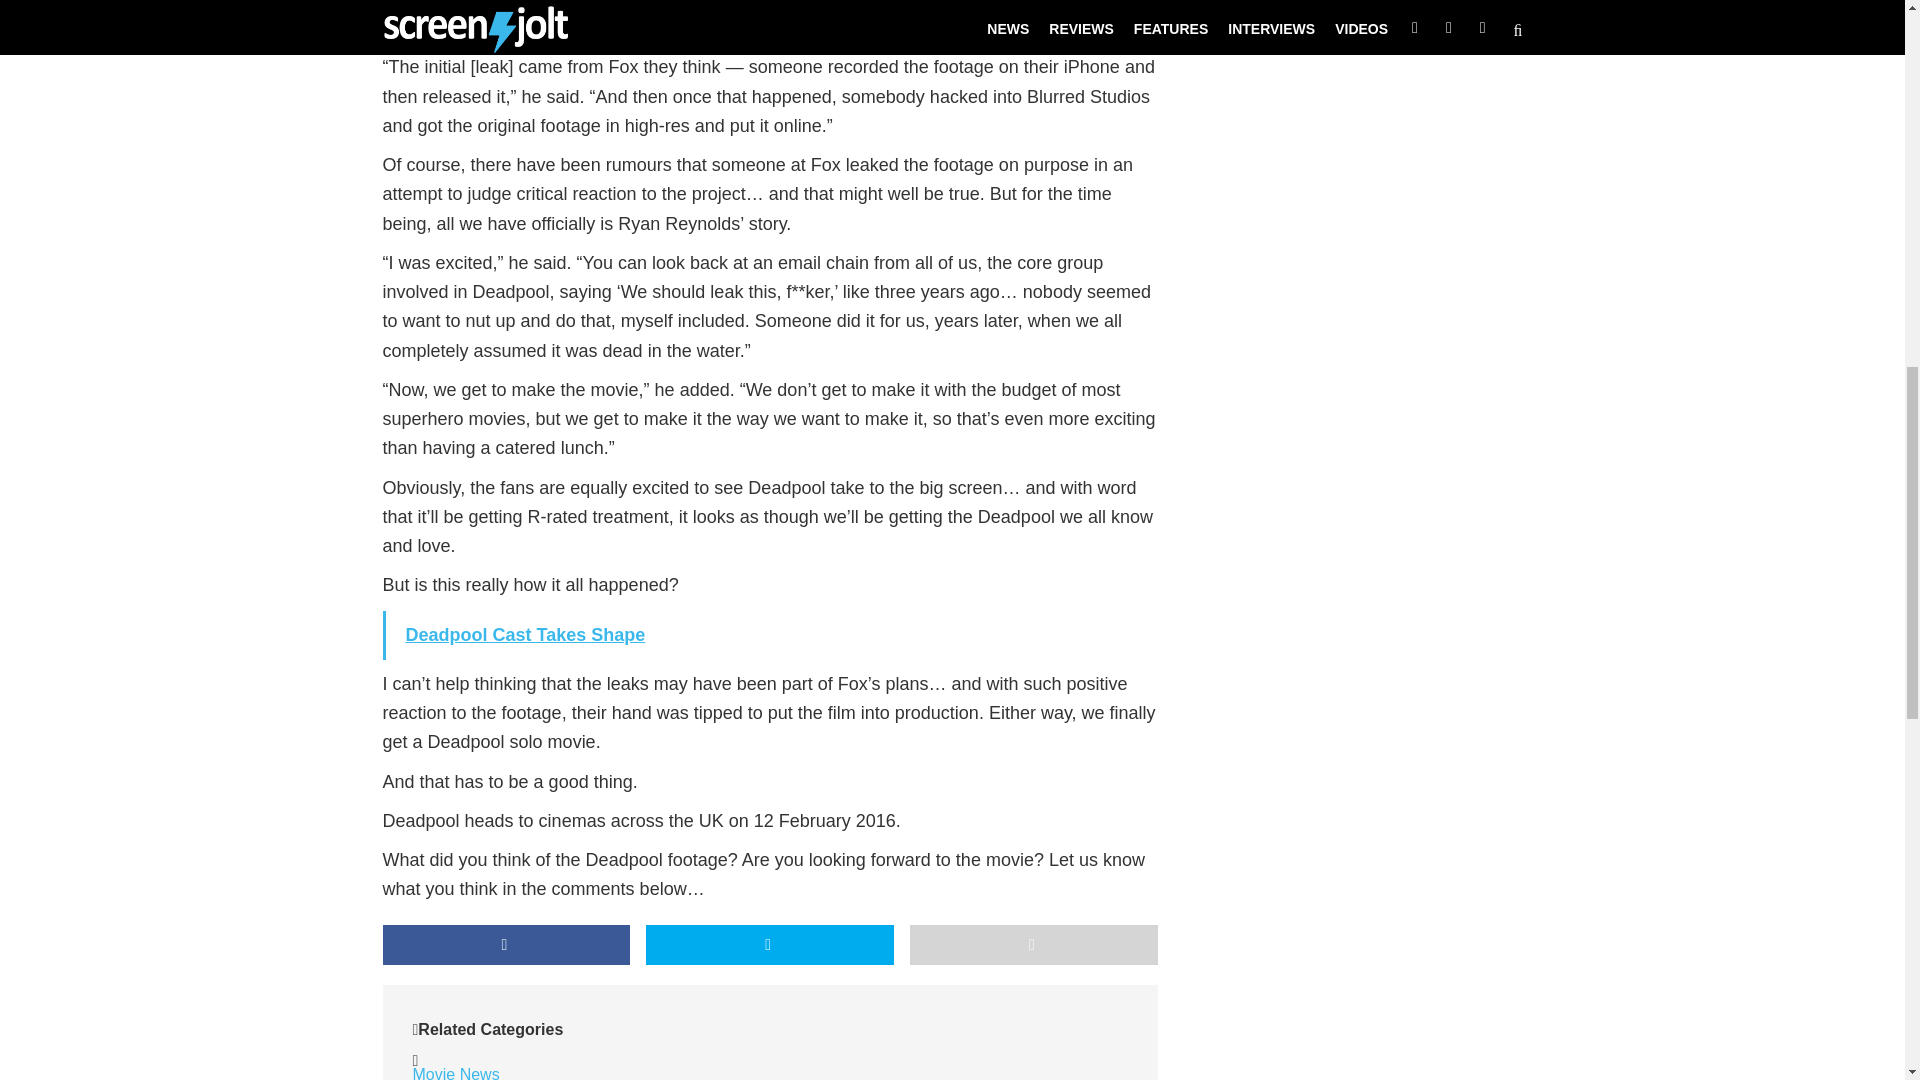  What do you see at coordinates (456, 1072) in the screenshot?
I see `Movie News` at bounding box center [456, 1072].